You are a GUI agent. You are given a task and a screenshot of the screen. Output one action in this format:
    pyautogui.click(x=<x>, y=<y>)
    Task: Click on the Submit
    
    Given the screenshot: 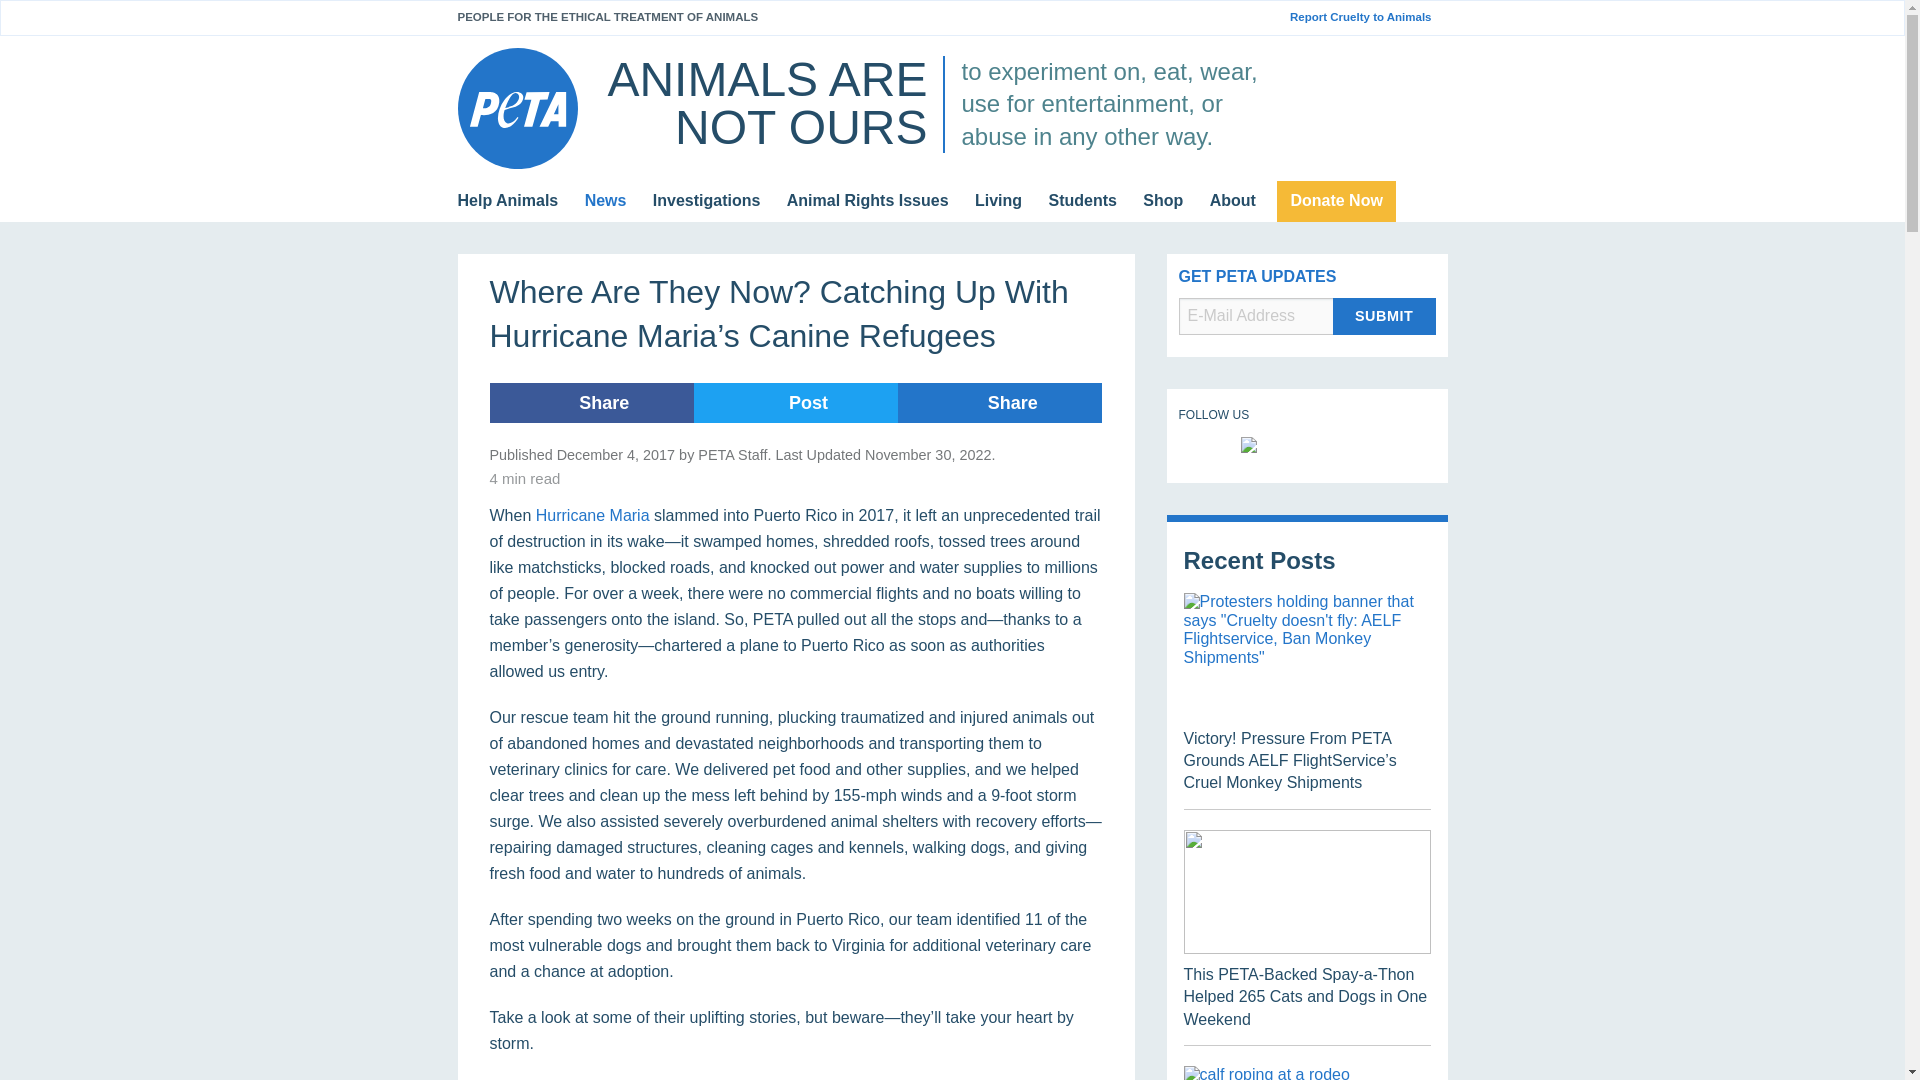 What is the action you would take?
    pyautogui.click(x=1384, y=316)
    